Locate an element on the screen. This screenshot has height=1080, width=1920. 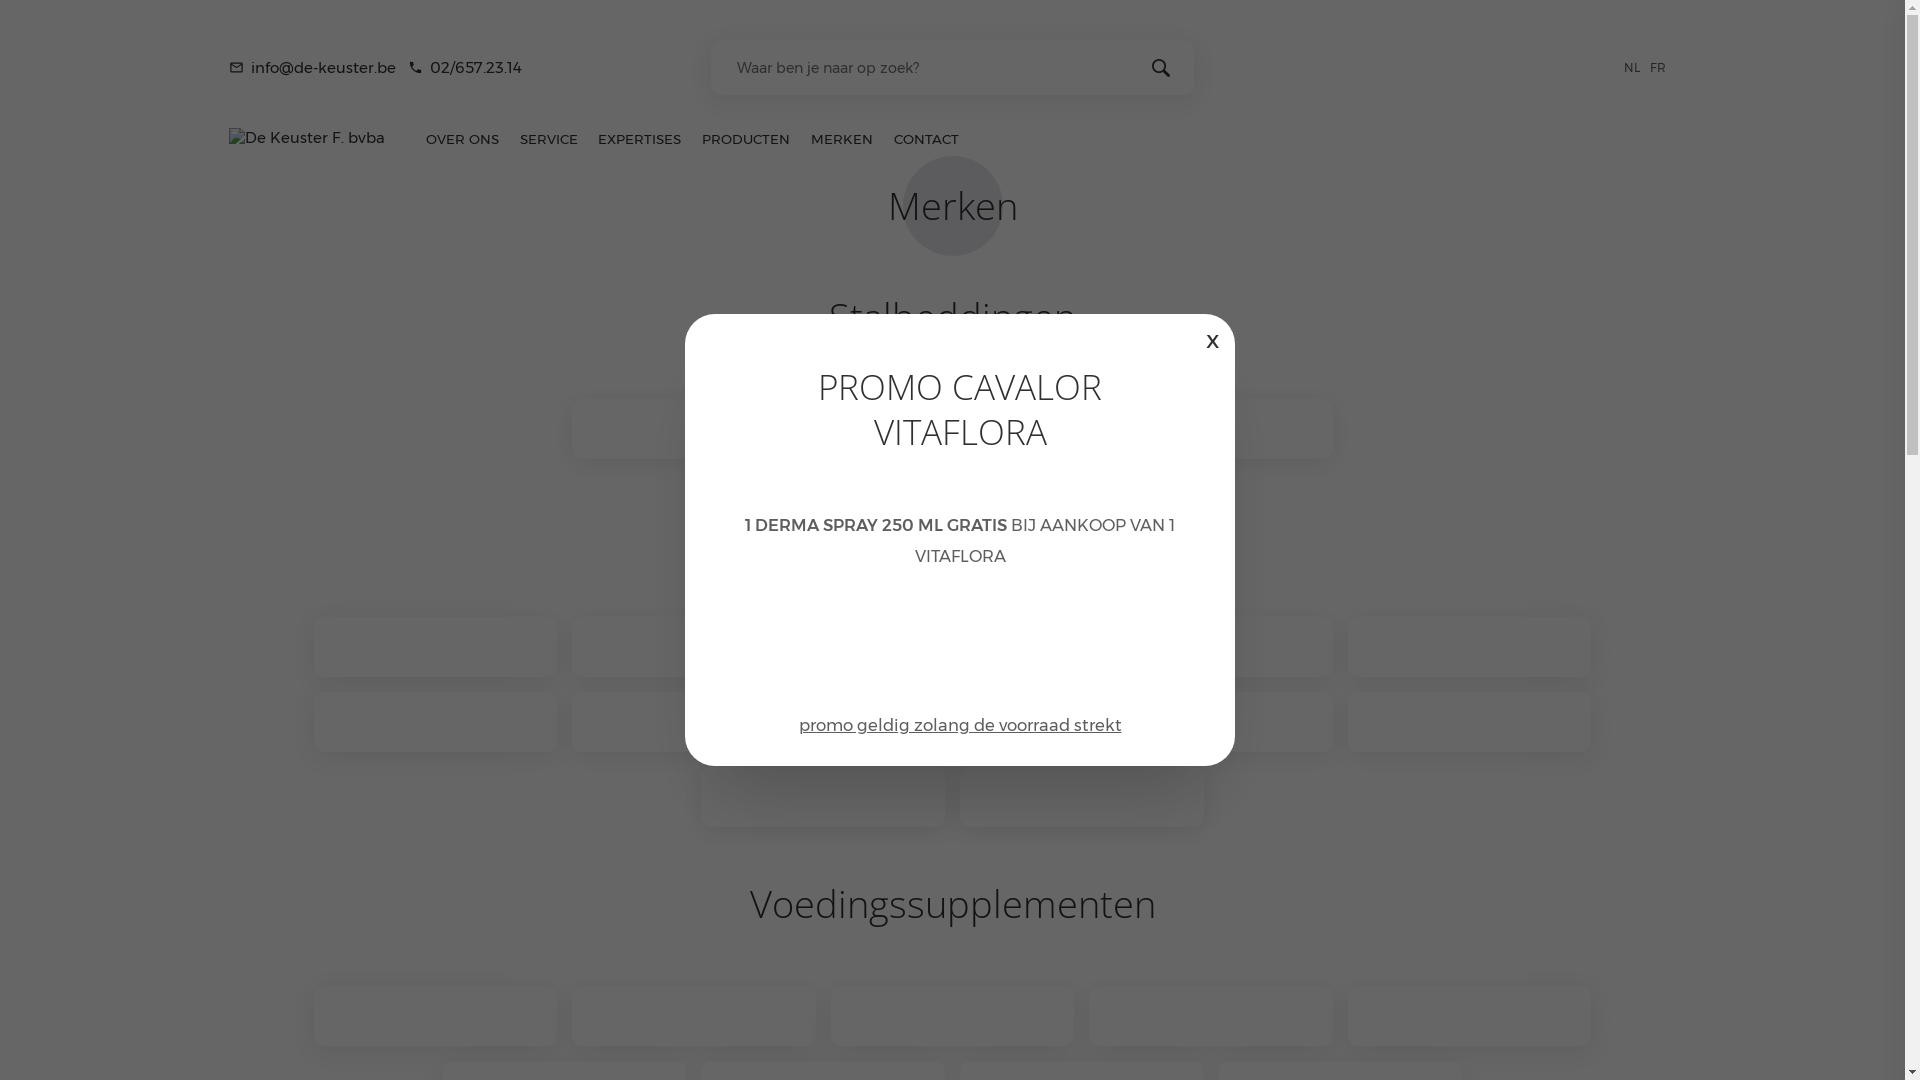
mail_outline
info@de-keuster.be is located at coordinates (312, 68).